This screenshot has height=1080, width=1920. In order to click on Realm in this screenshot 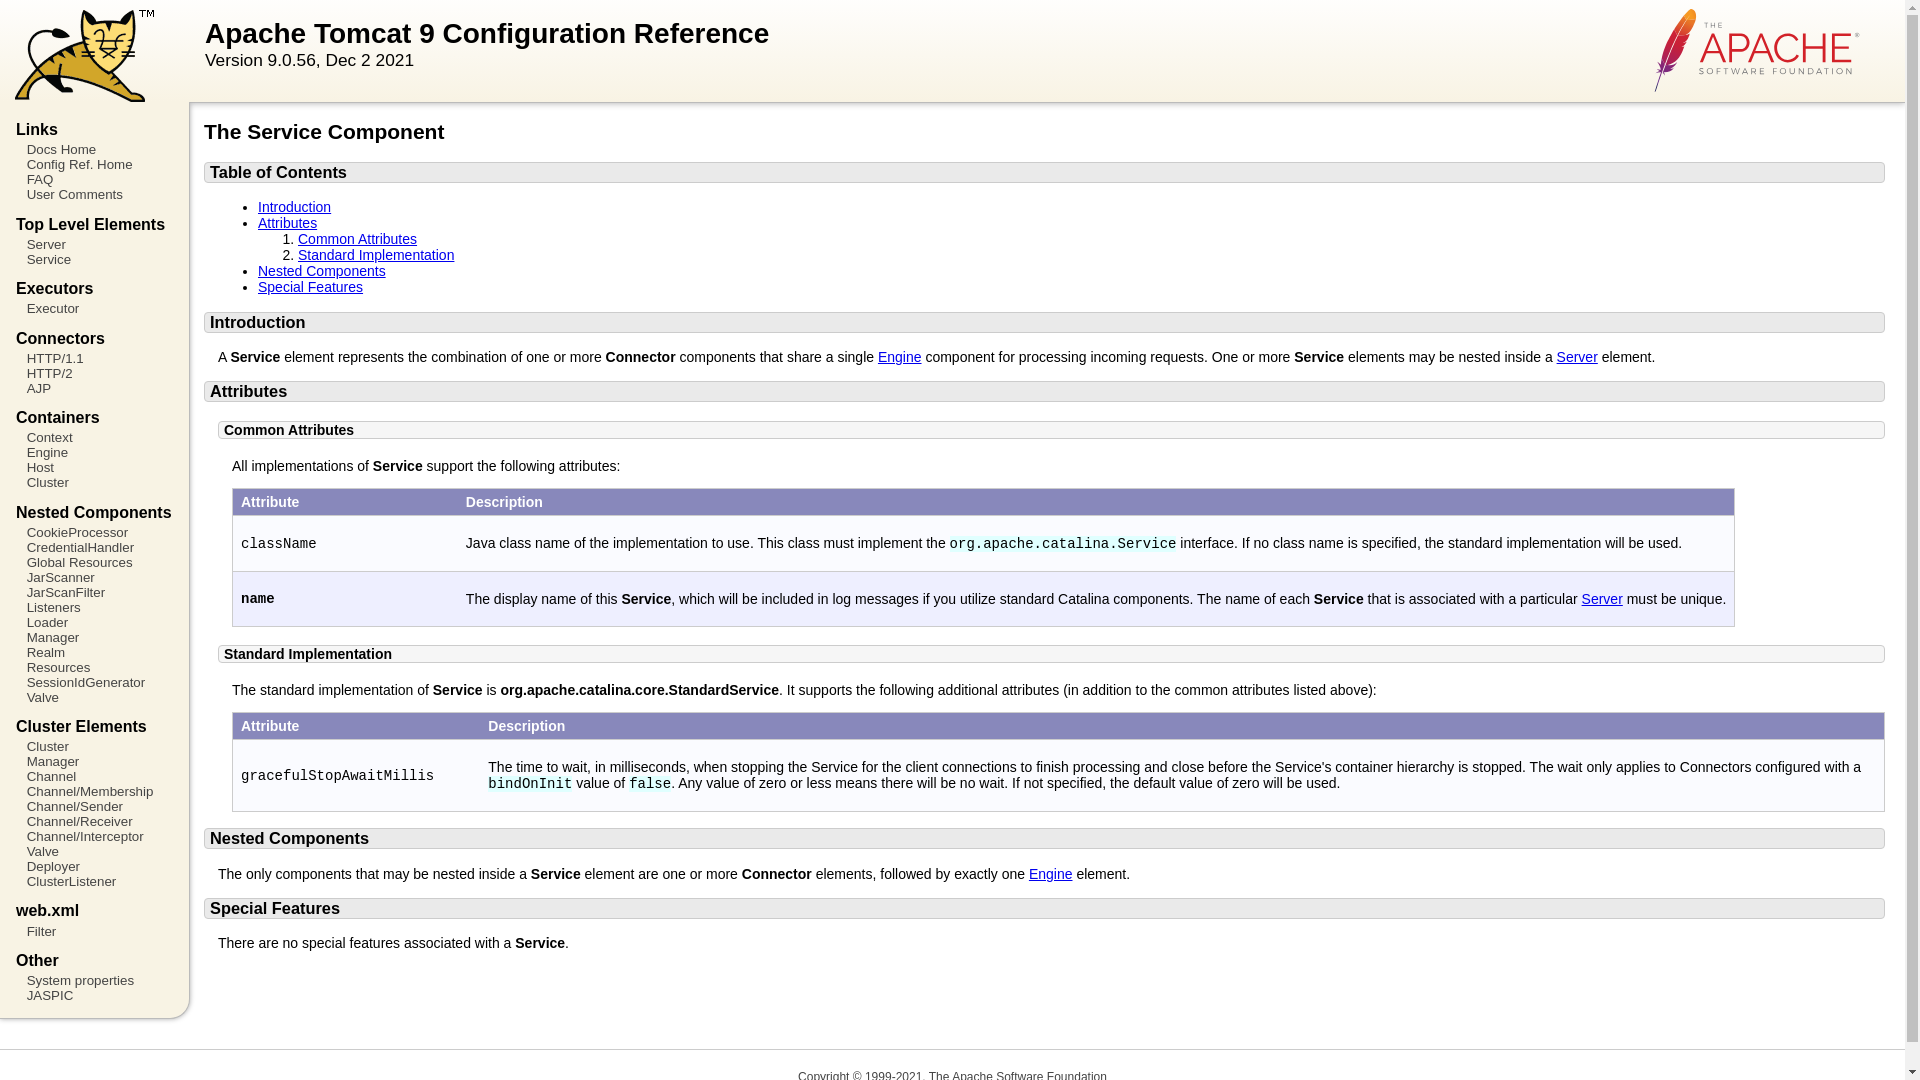, I will do `click(94, 652)`.